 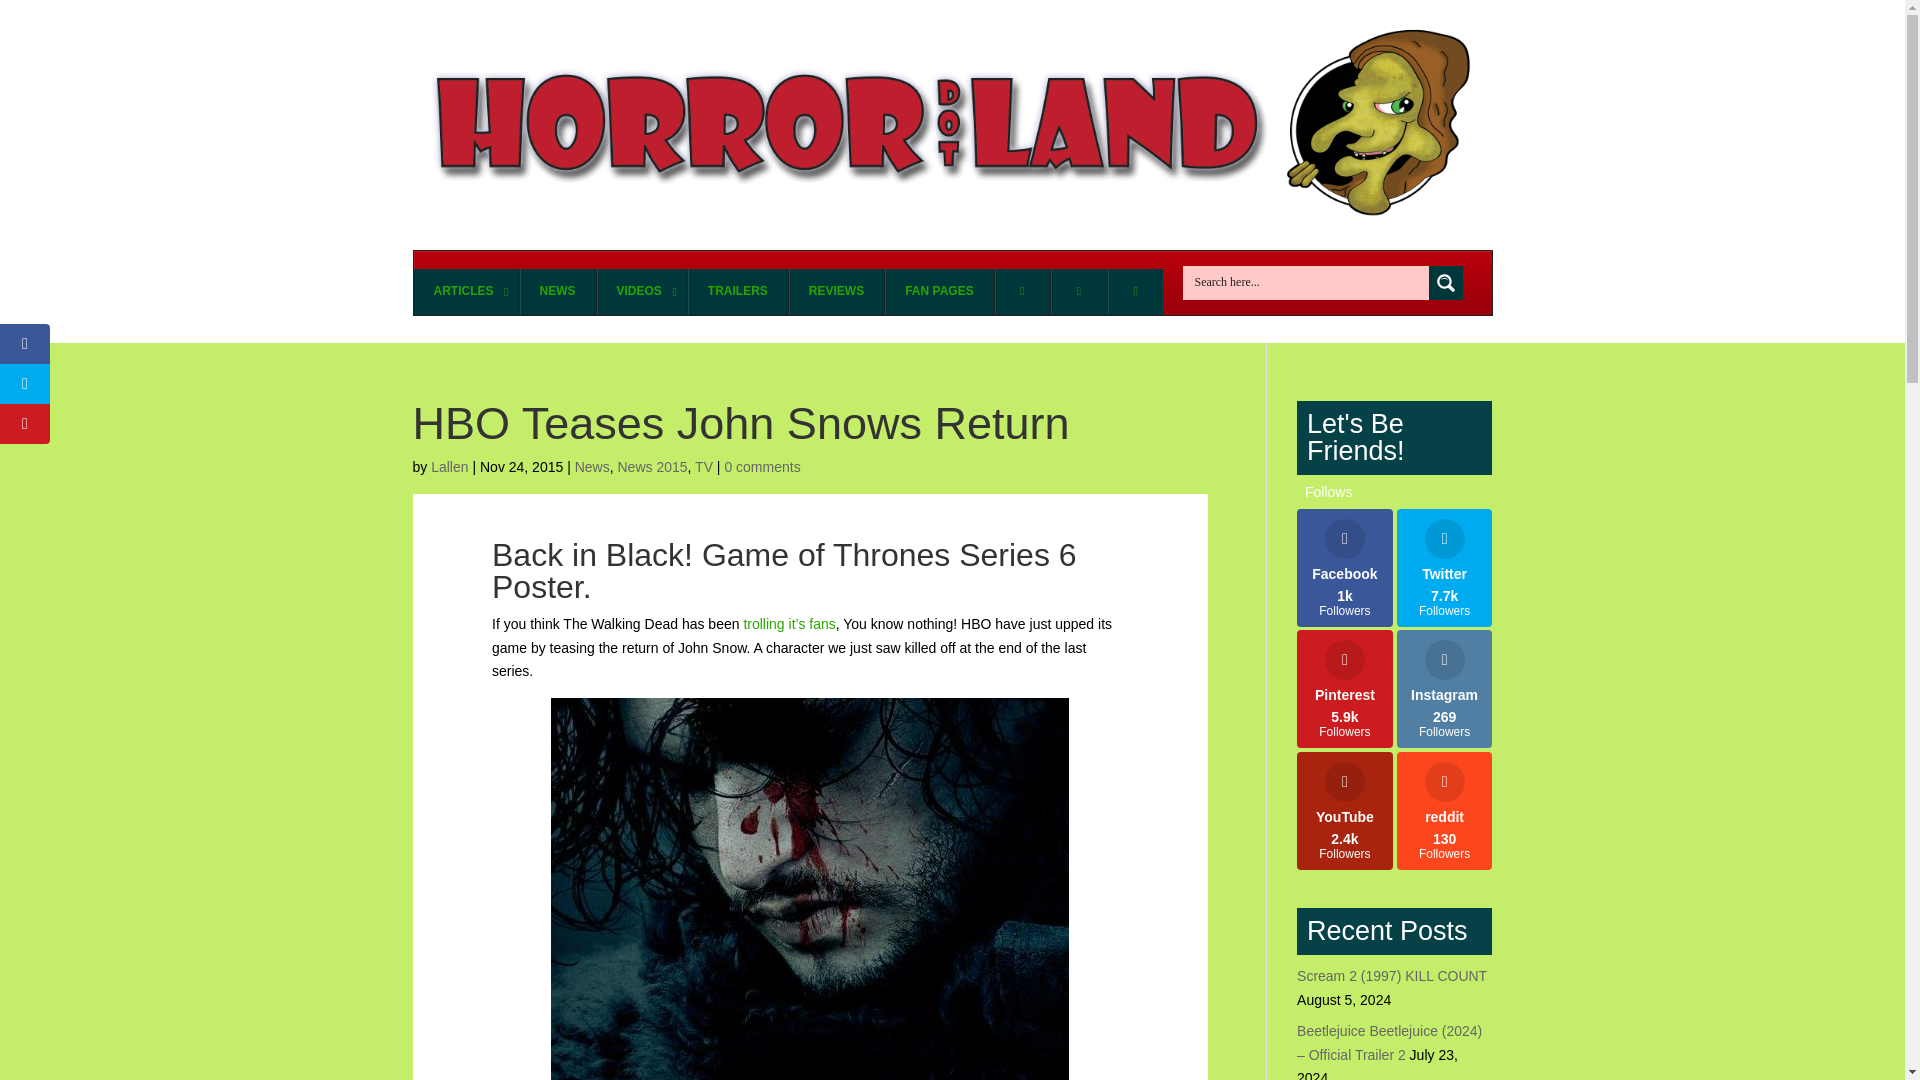 I want to click on Posts by Lallen, so click(x=449, y=467).